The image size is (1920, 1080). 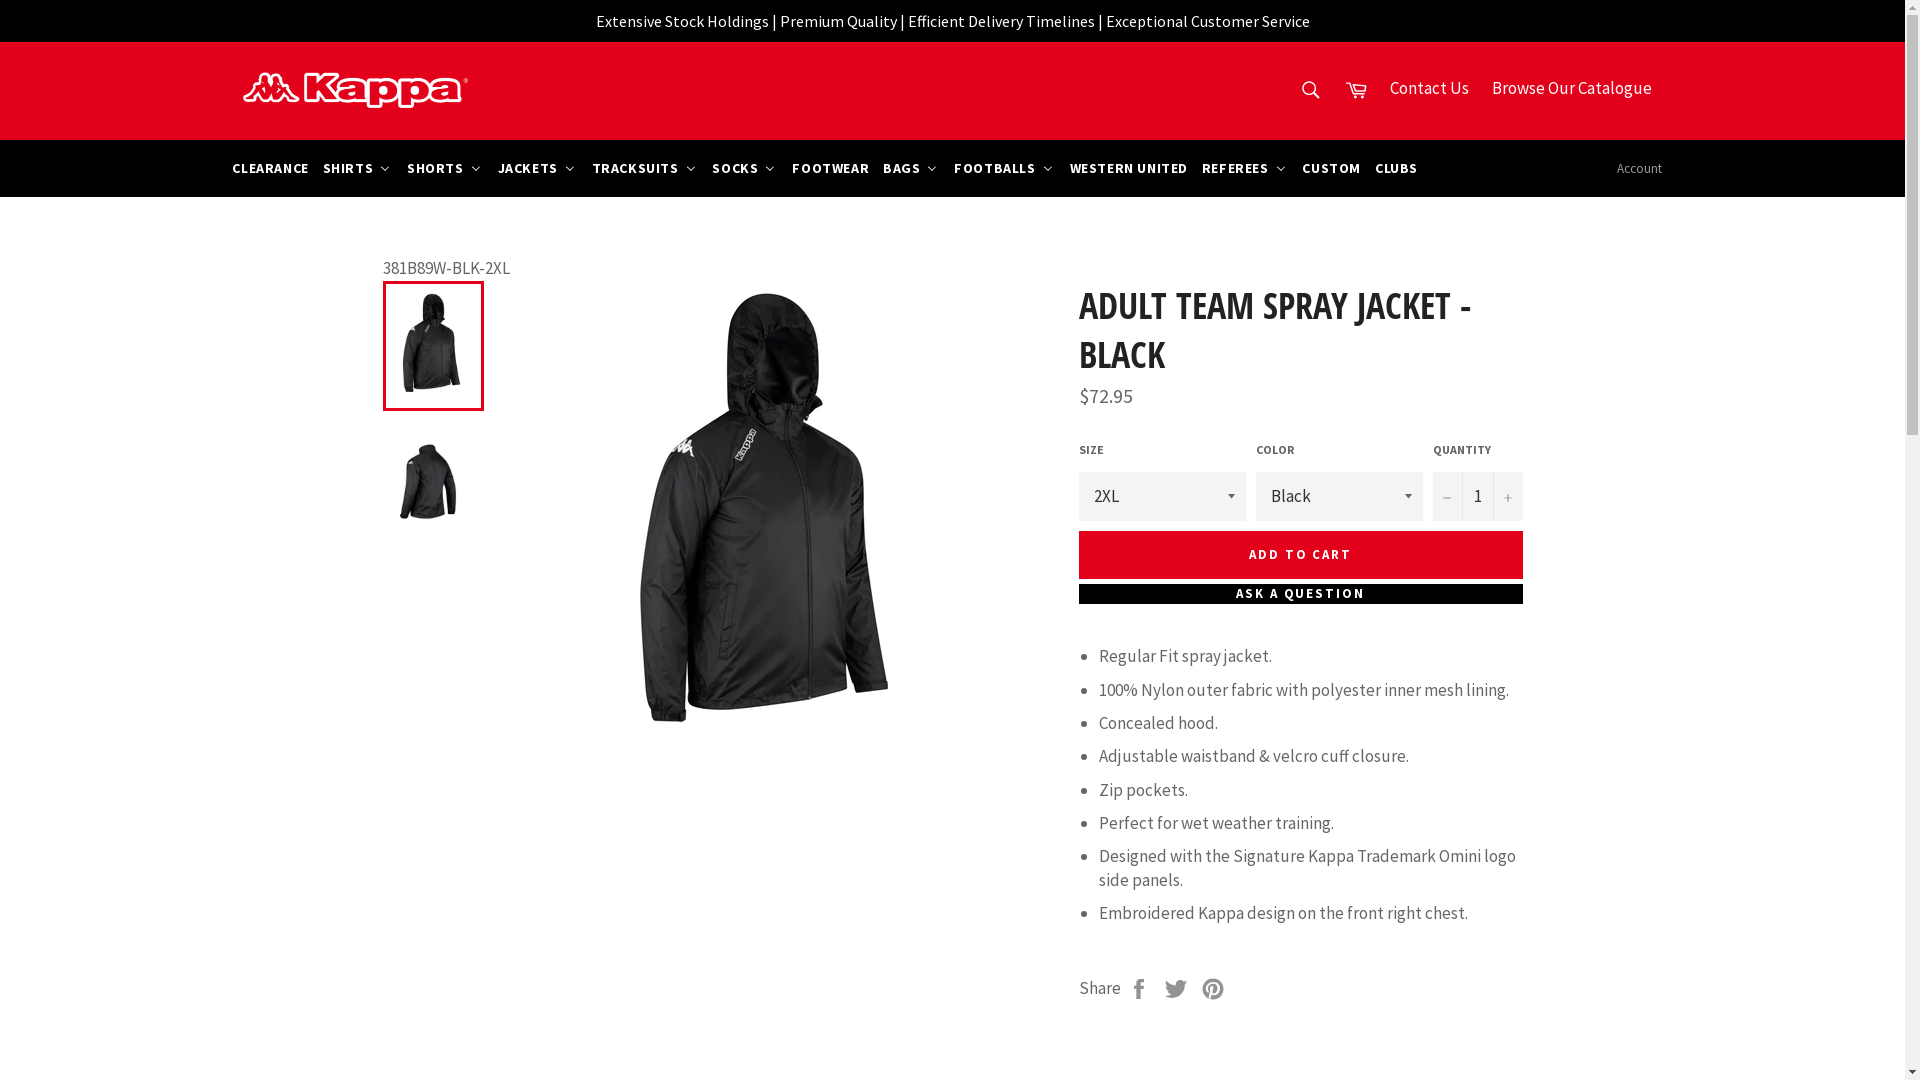 I want to click on +, so click(x=1507, y=496).